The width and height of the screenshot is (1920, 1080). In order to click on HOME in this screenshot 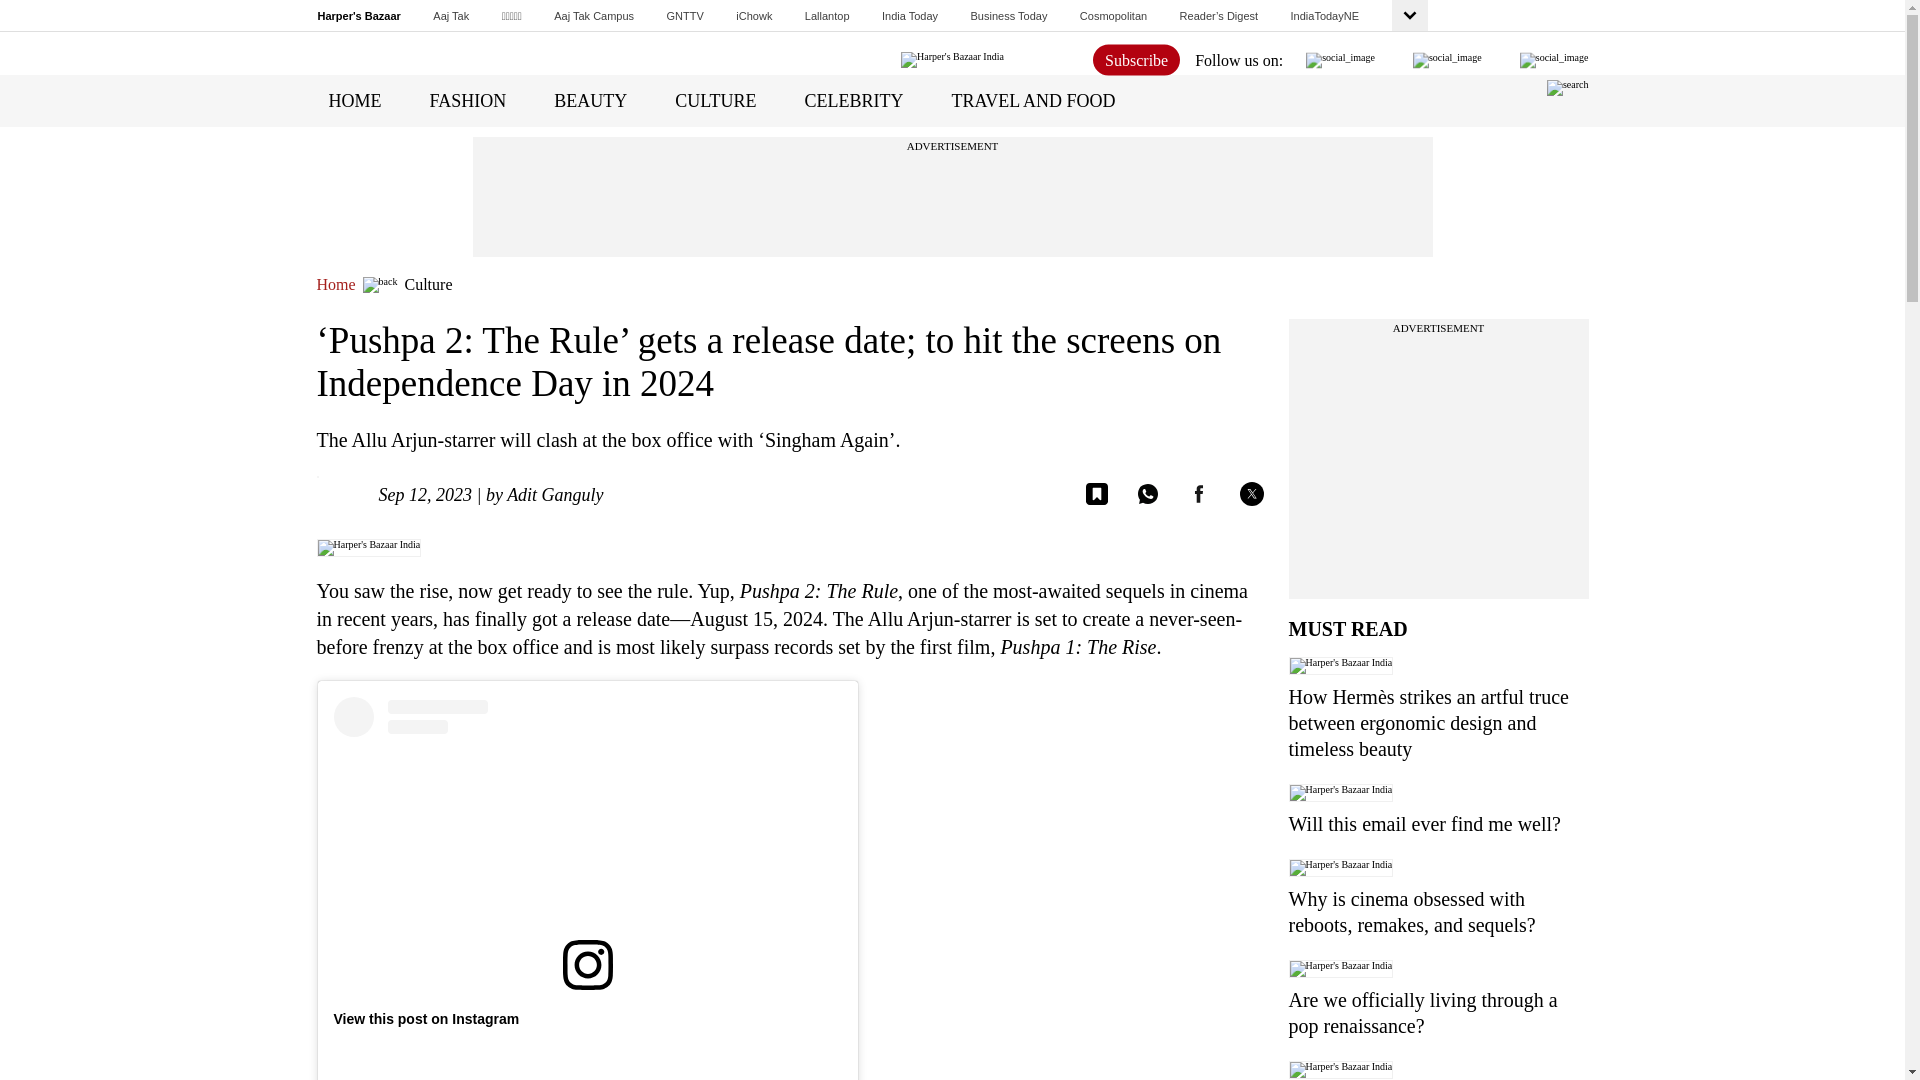, I will do `click(354, 100)`.